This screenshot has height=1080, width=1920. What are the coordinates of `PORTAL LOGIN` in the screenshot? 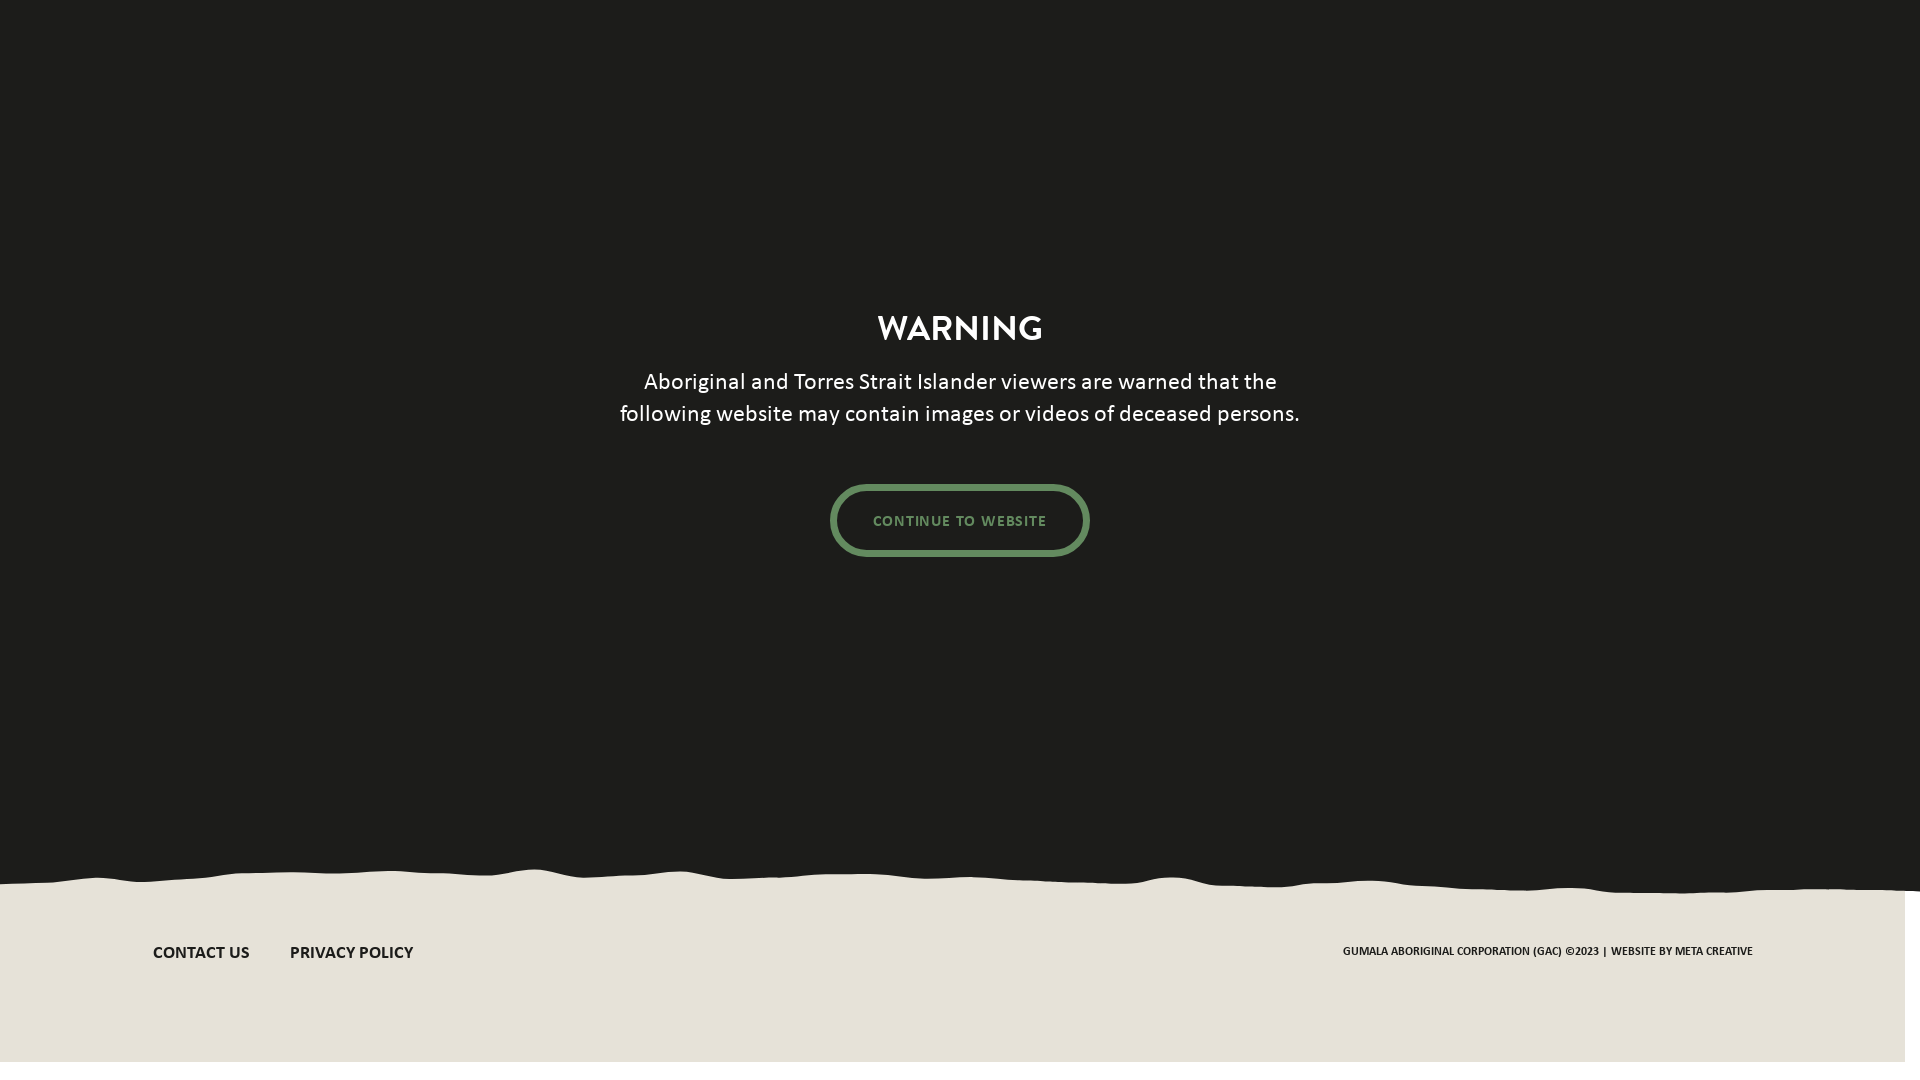 It's located at (1518, 220).